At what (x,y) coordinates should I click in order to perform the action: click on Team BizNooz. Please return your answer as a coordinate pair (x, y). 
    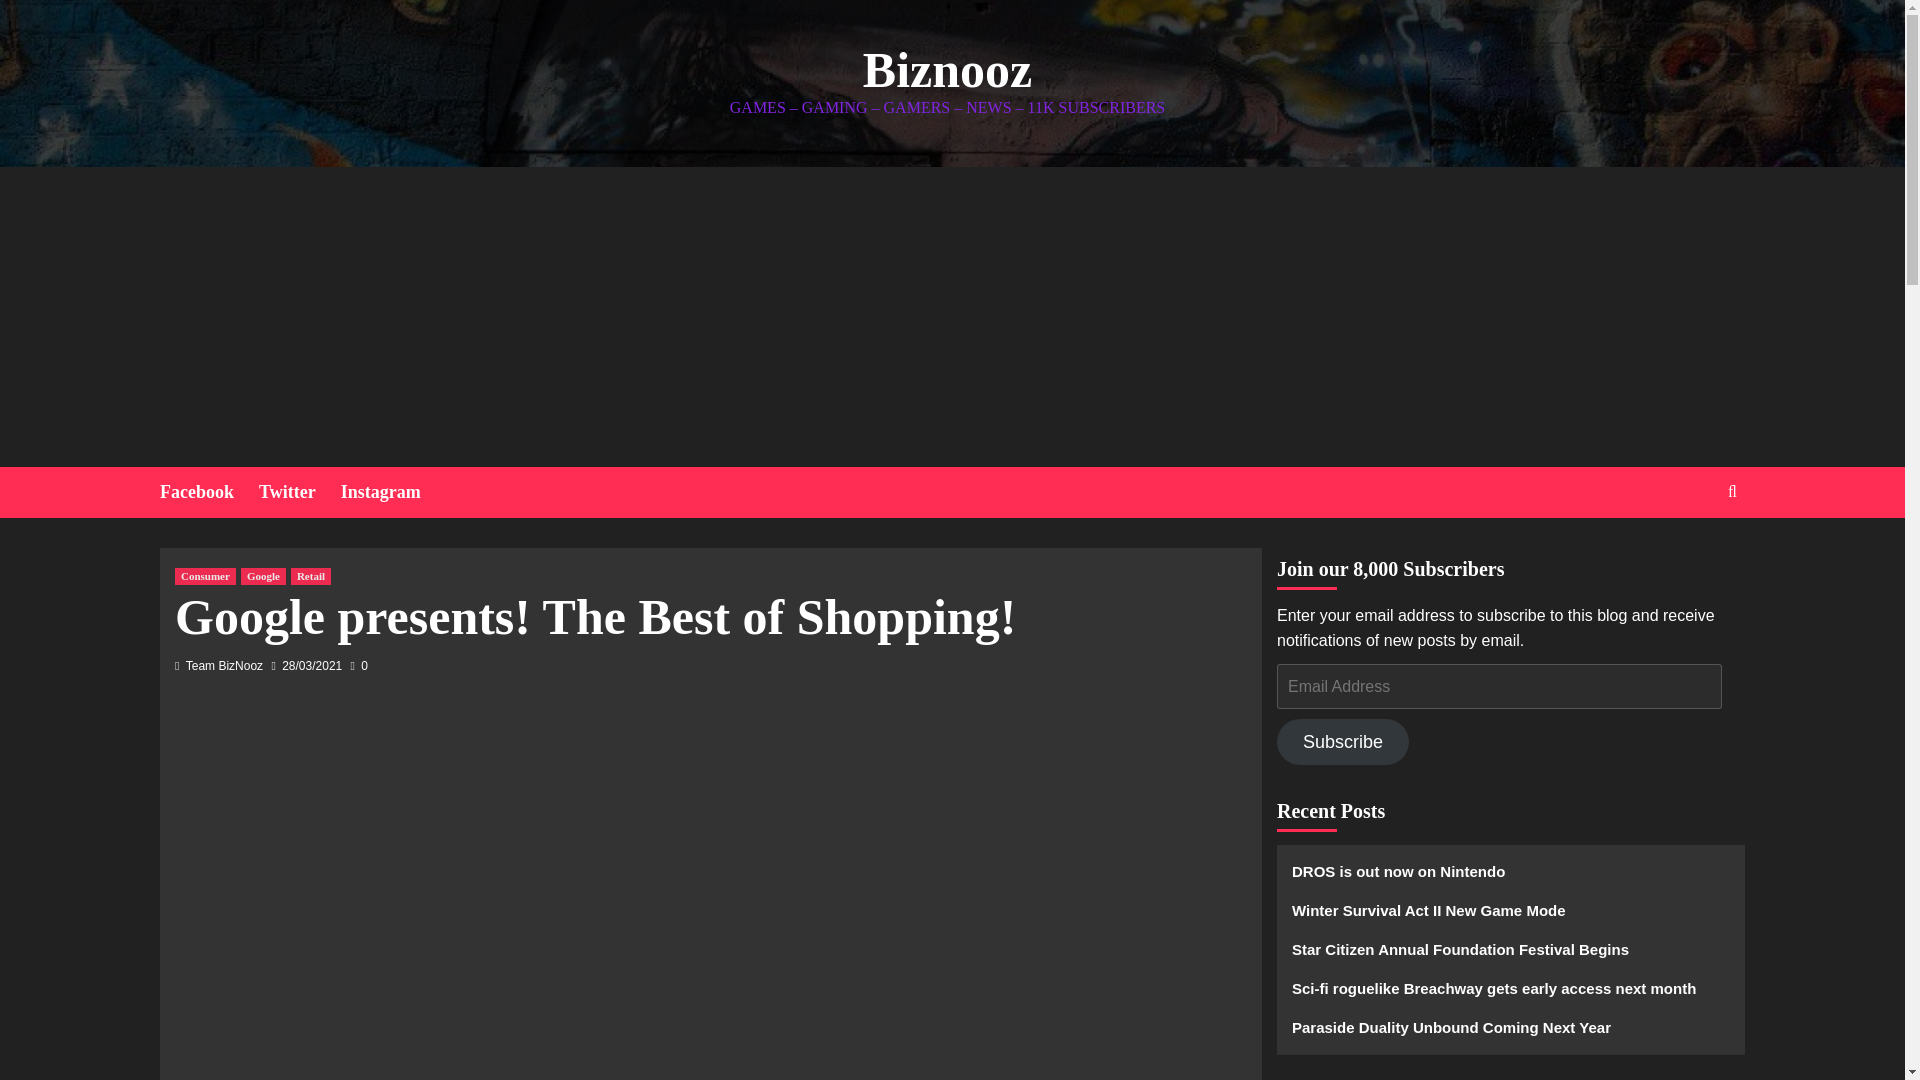
    Looking at the image, I should click on (224, 665).